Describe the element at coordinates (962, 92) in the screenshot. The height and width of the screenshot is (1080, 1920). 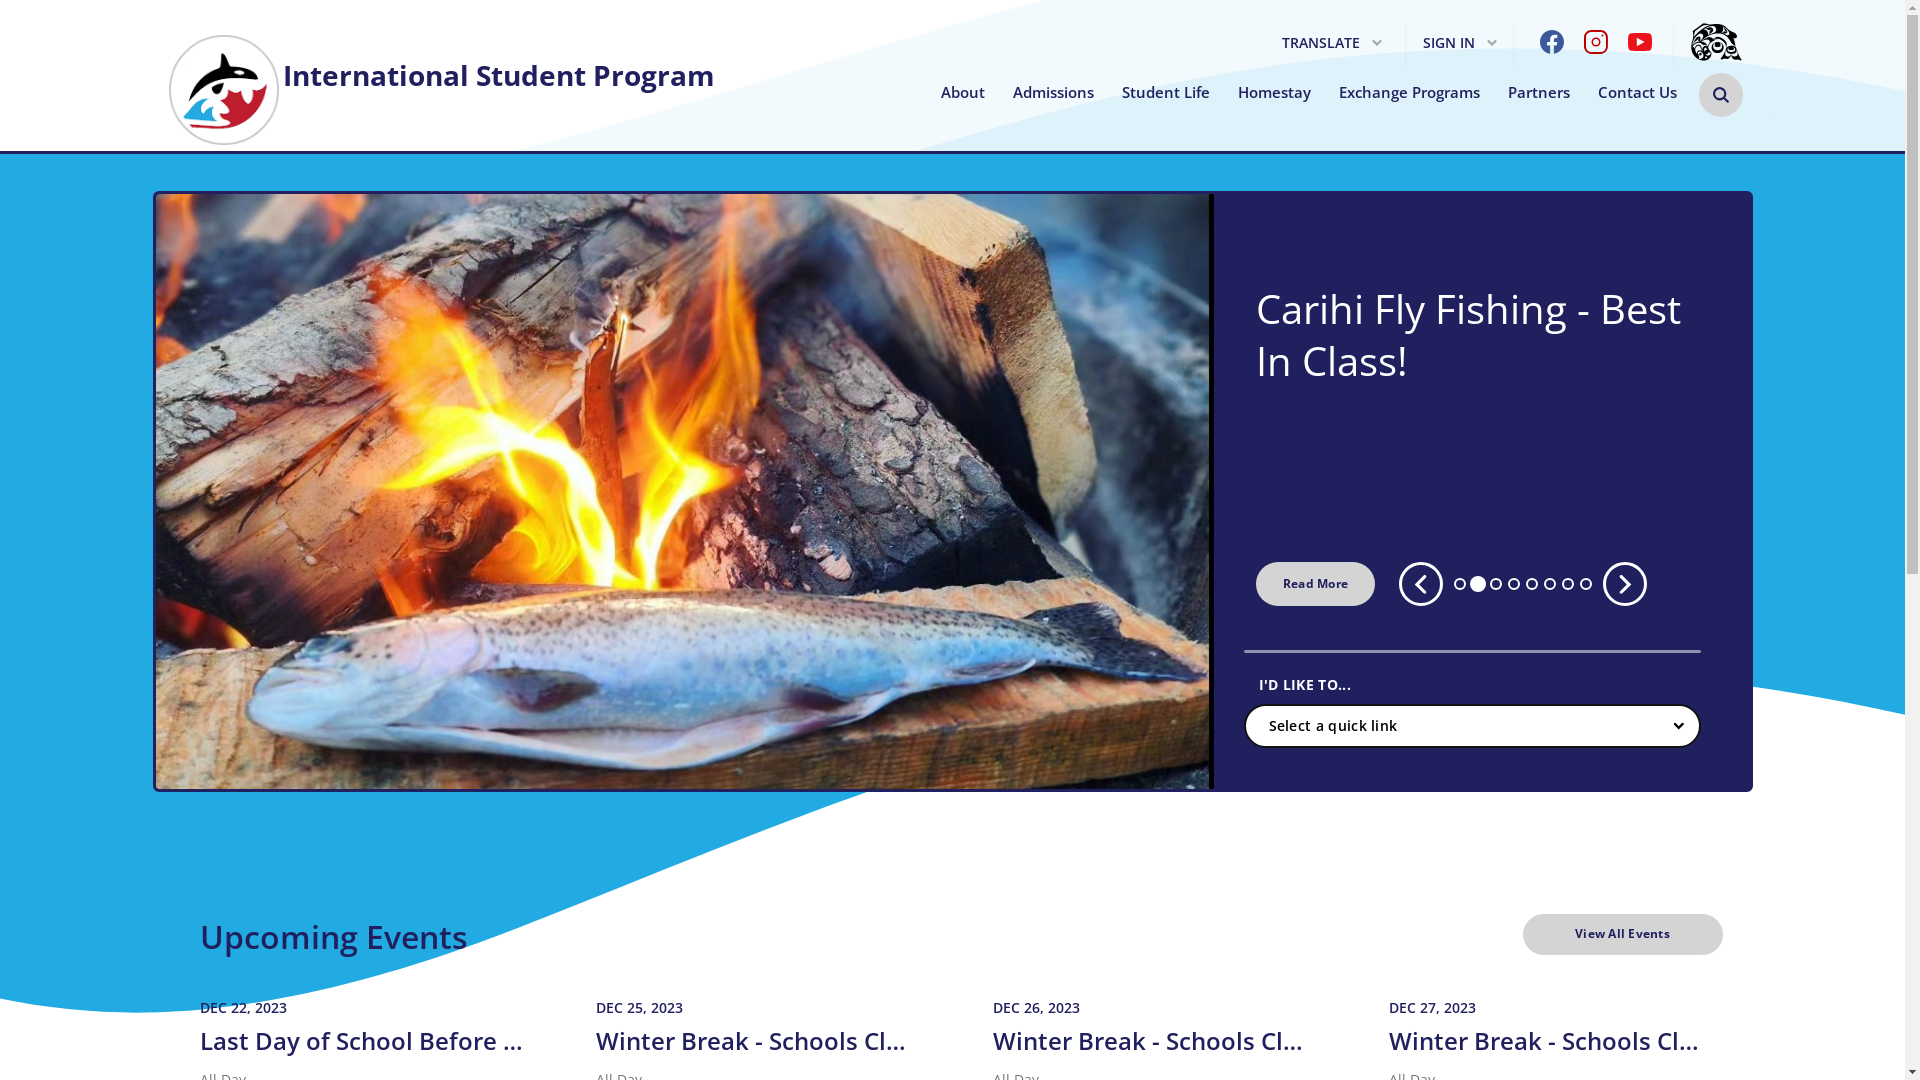
I see `About` at that location.